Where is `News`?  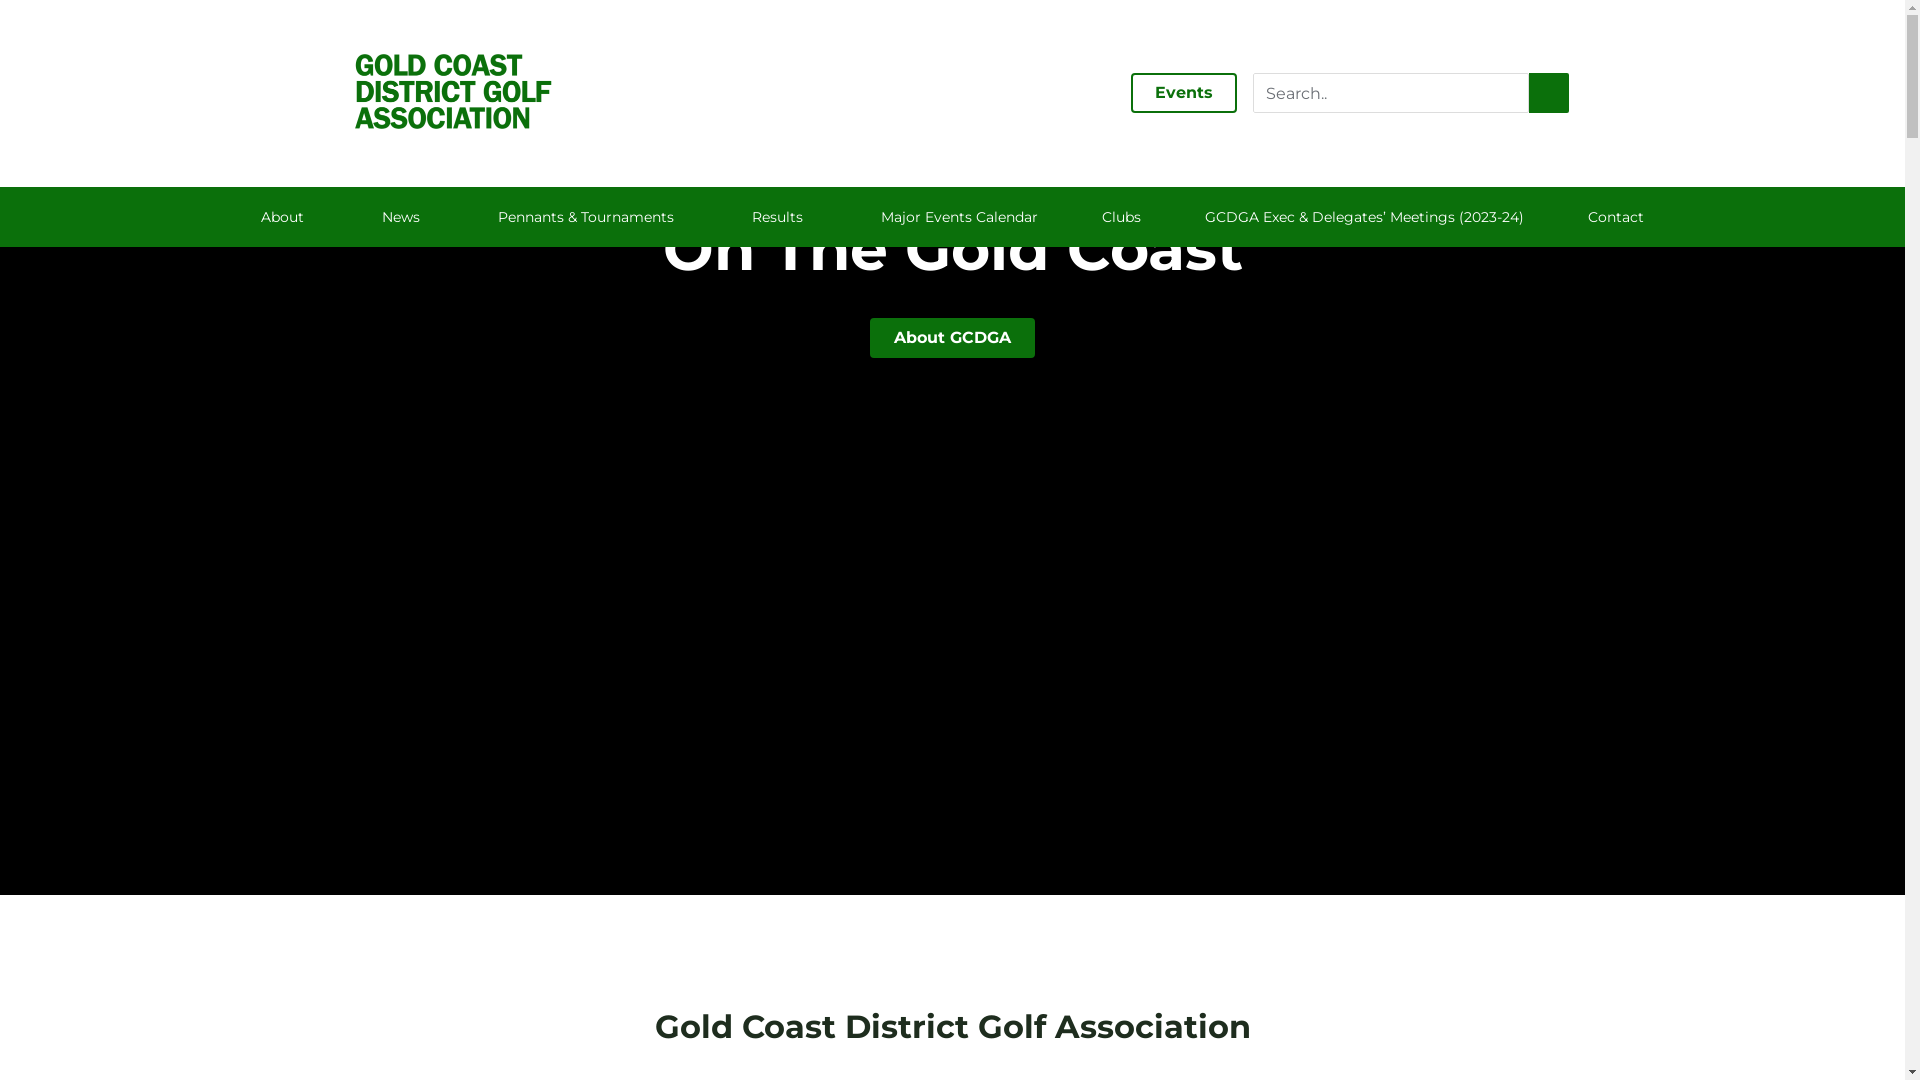
News is located at coordinates (408, 216).